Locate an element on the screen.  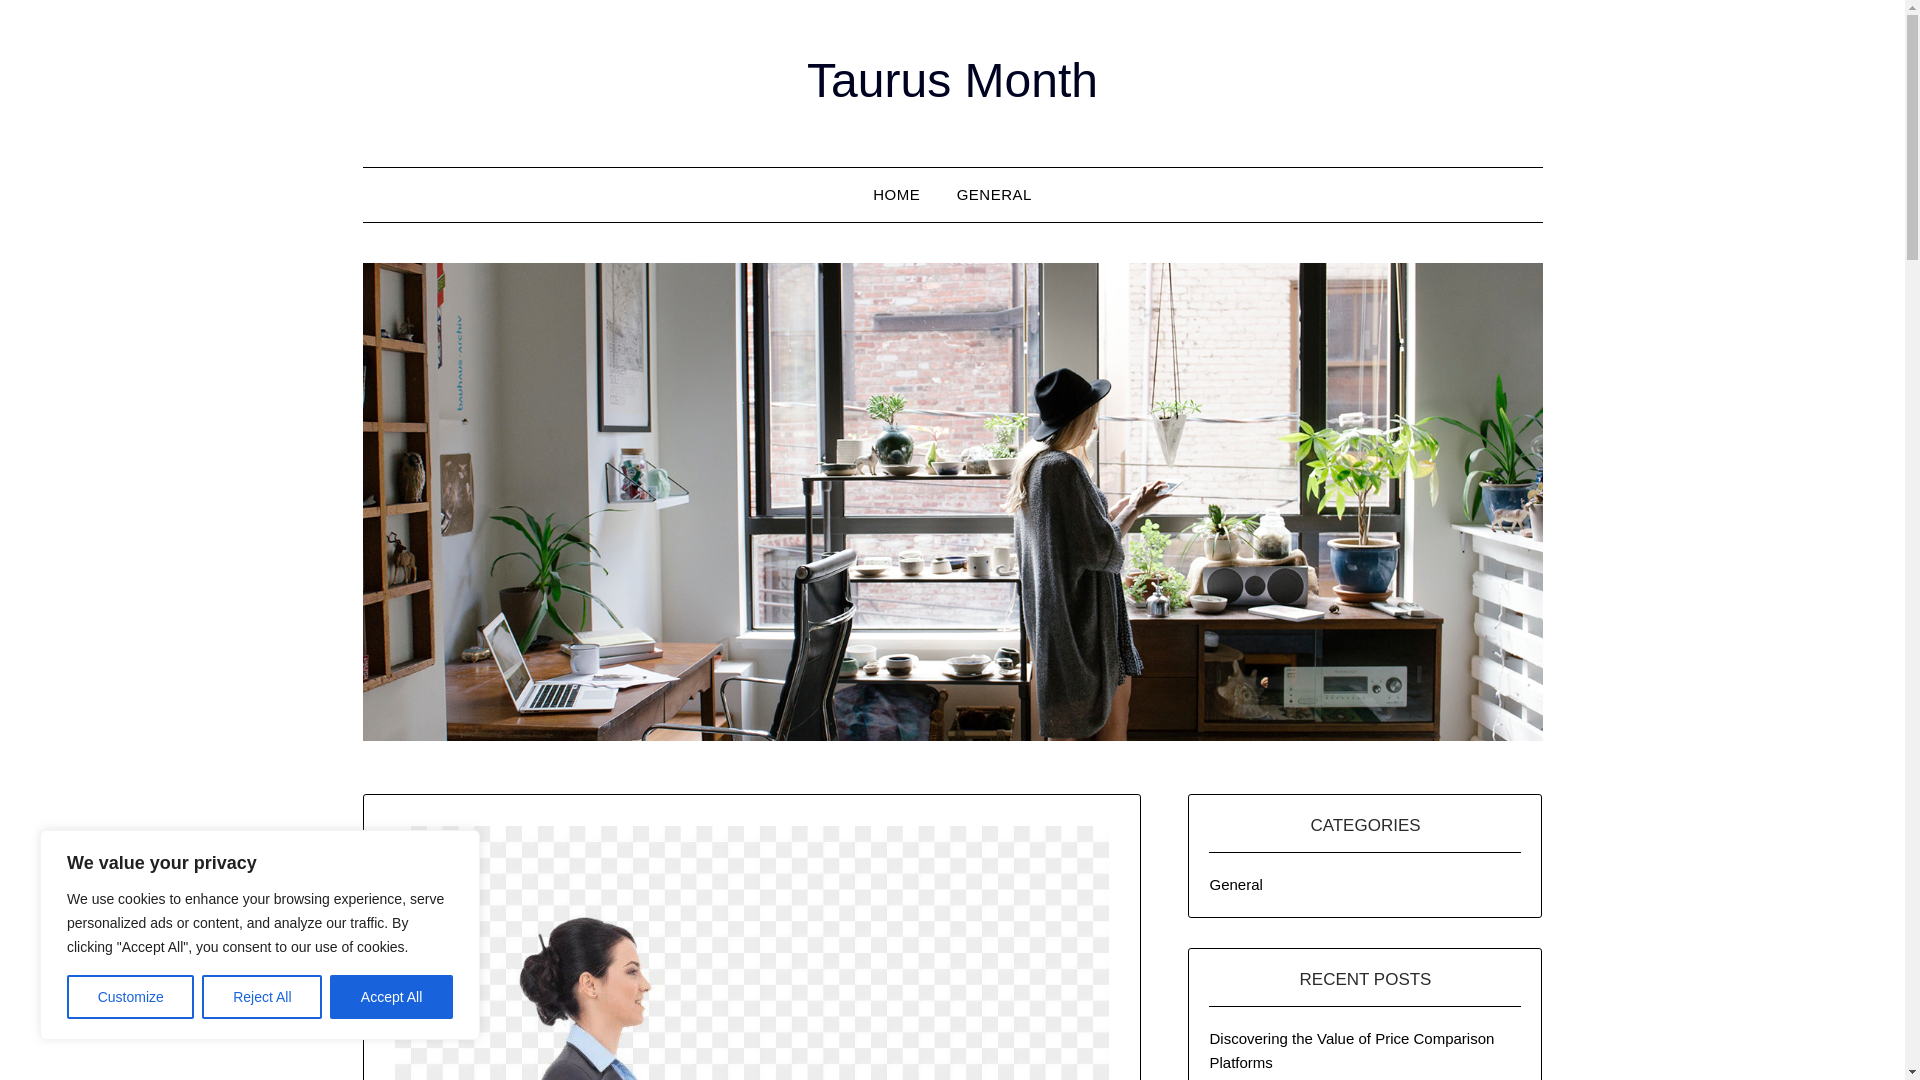
Discovering the Value of Price Comparison Platforms is located at coordinates (1351, 1050).